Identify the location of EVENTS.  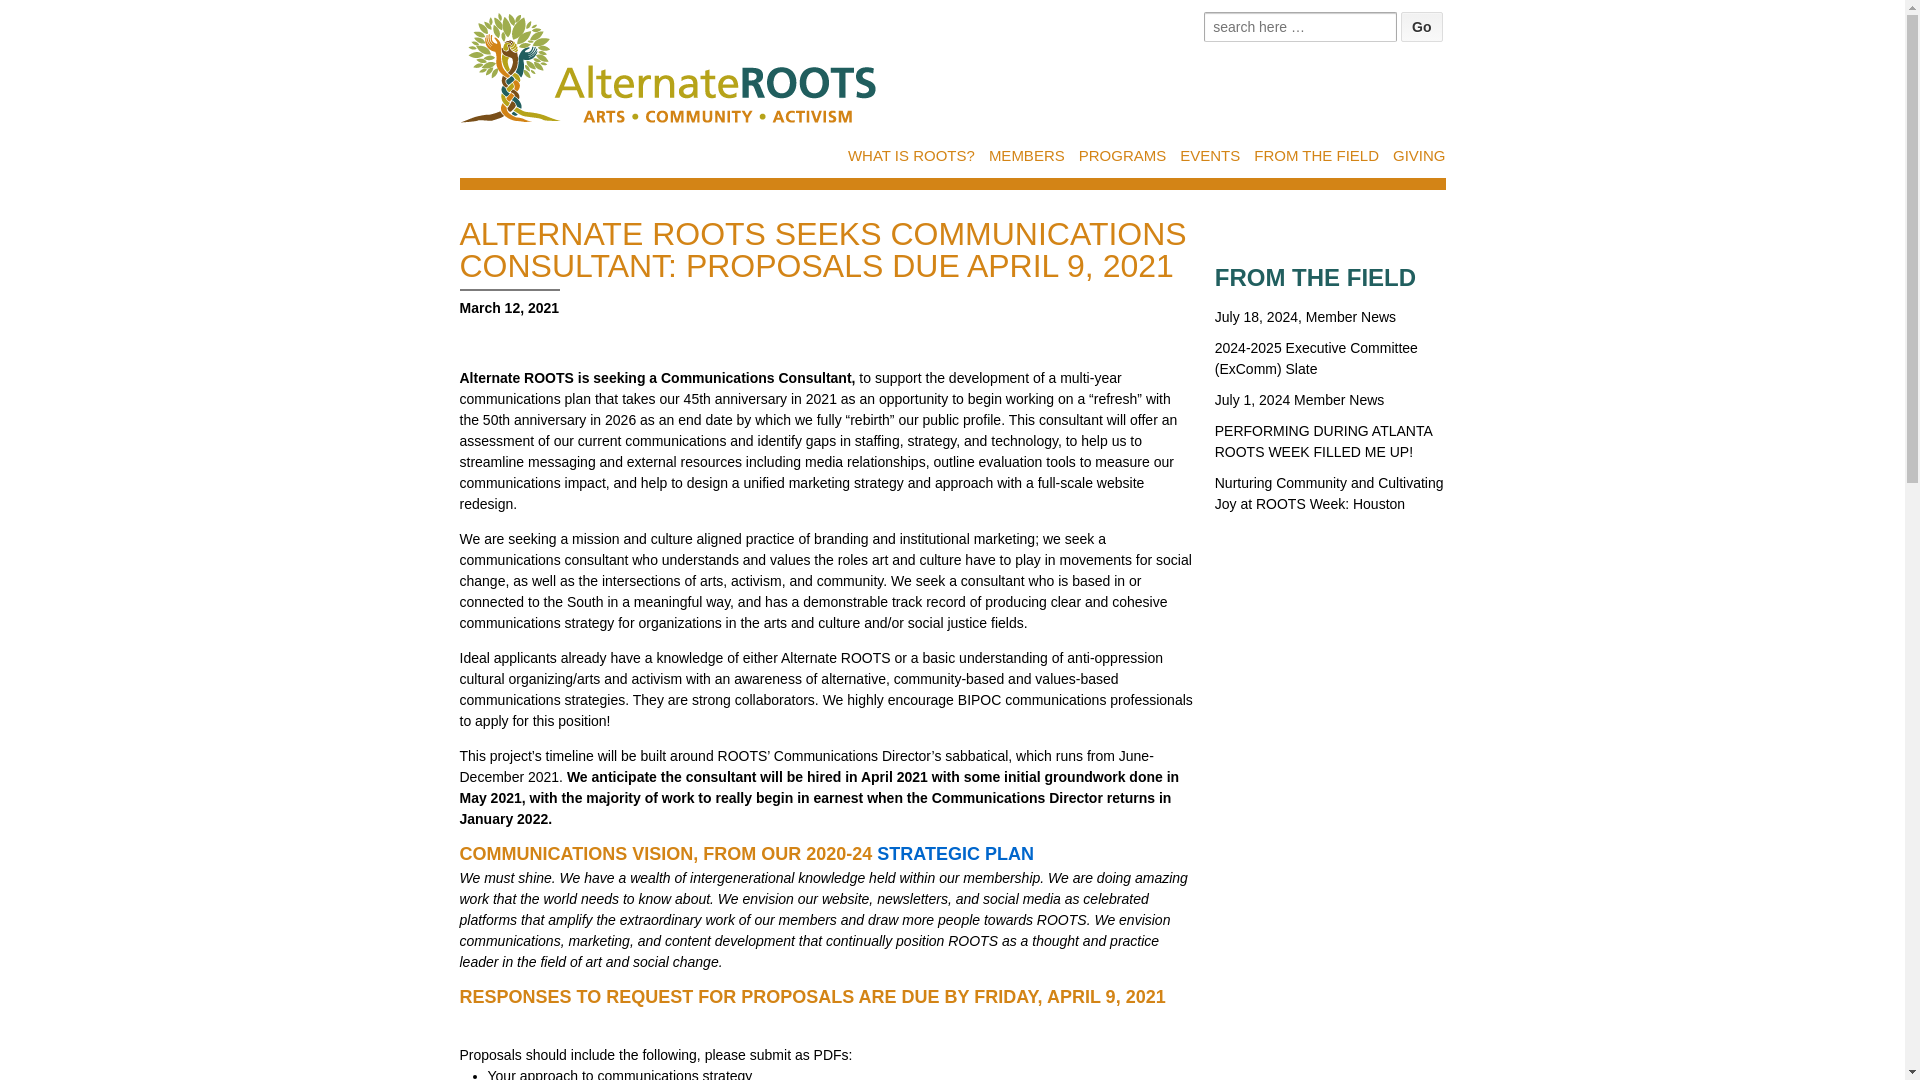
(1210, 155).